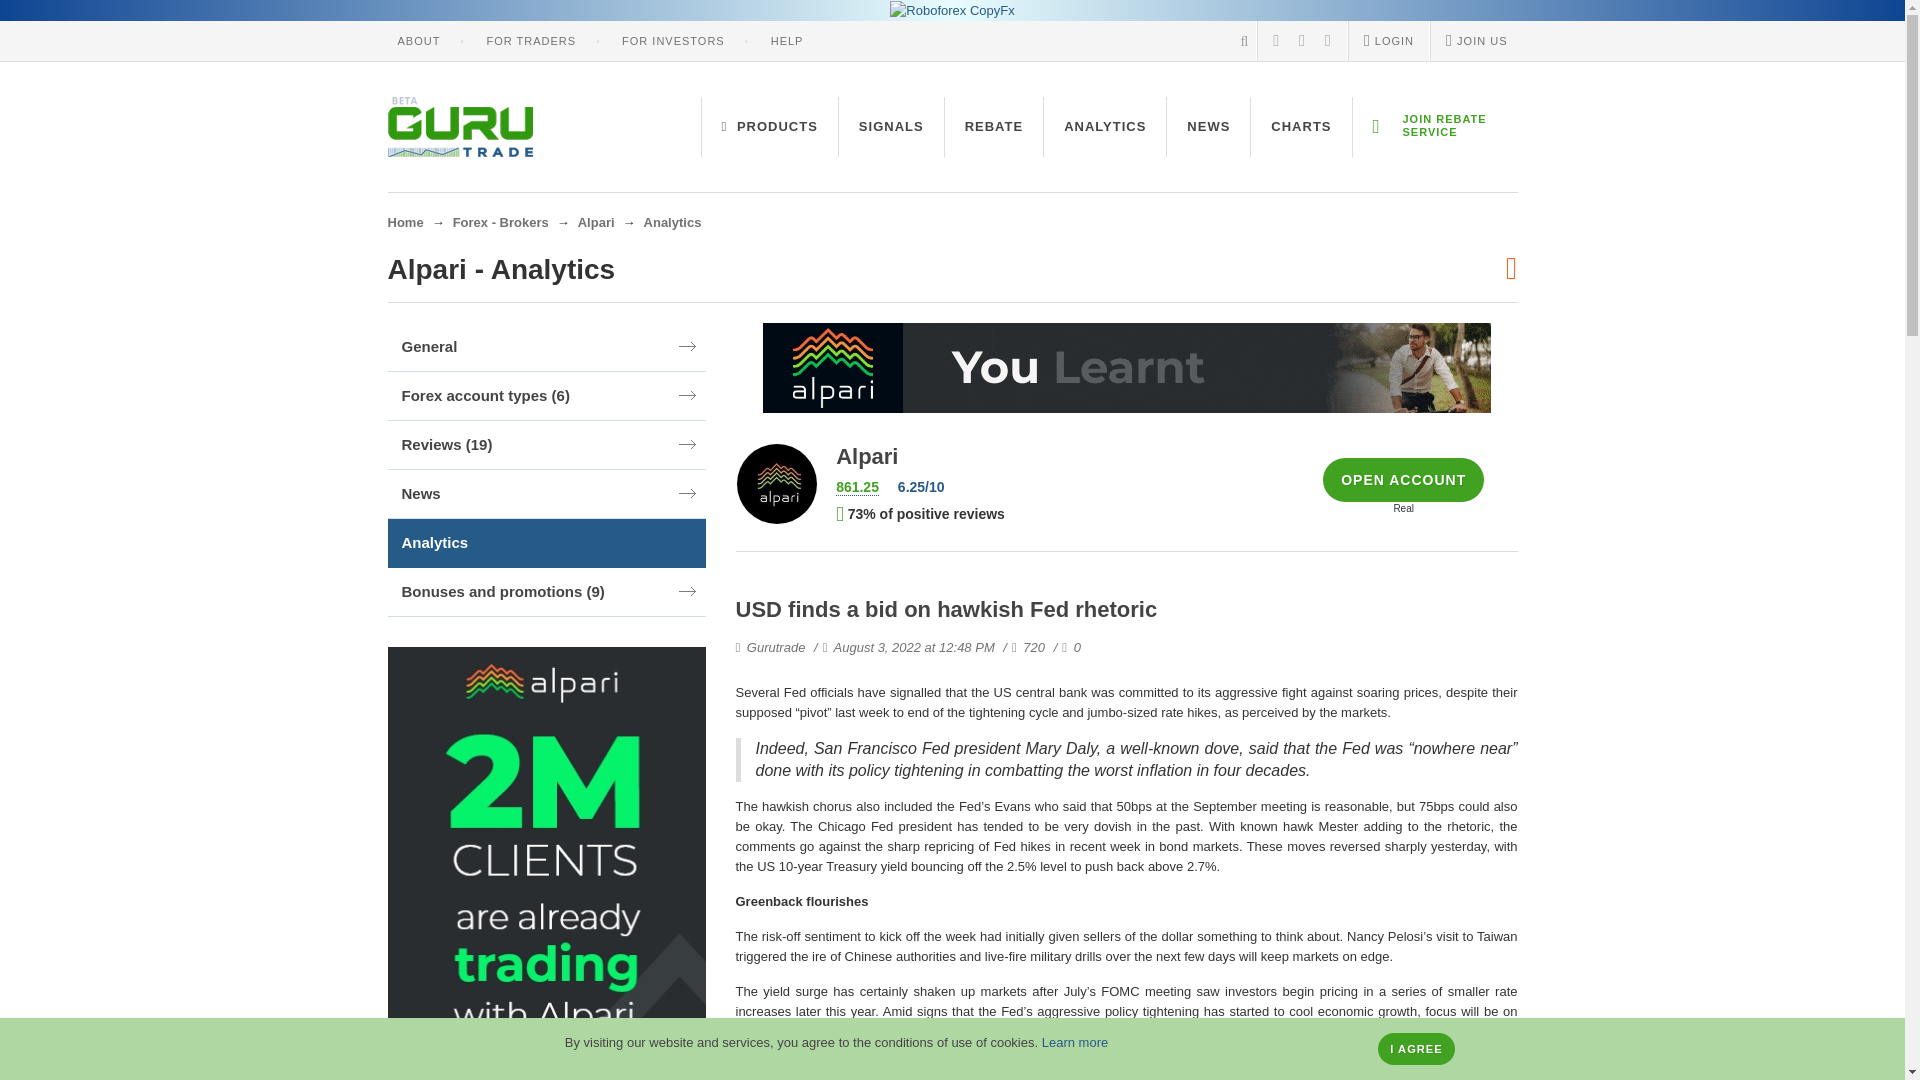 This screenshot has width=1920, height=1080. I want to click on Number of views of this review, so click(1014, 648).